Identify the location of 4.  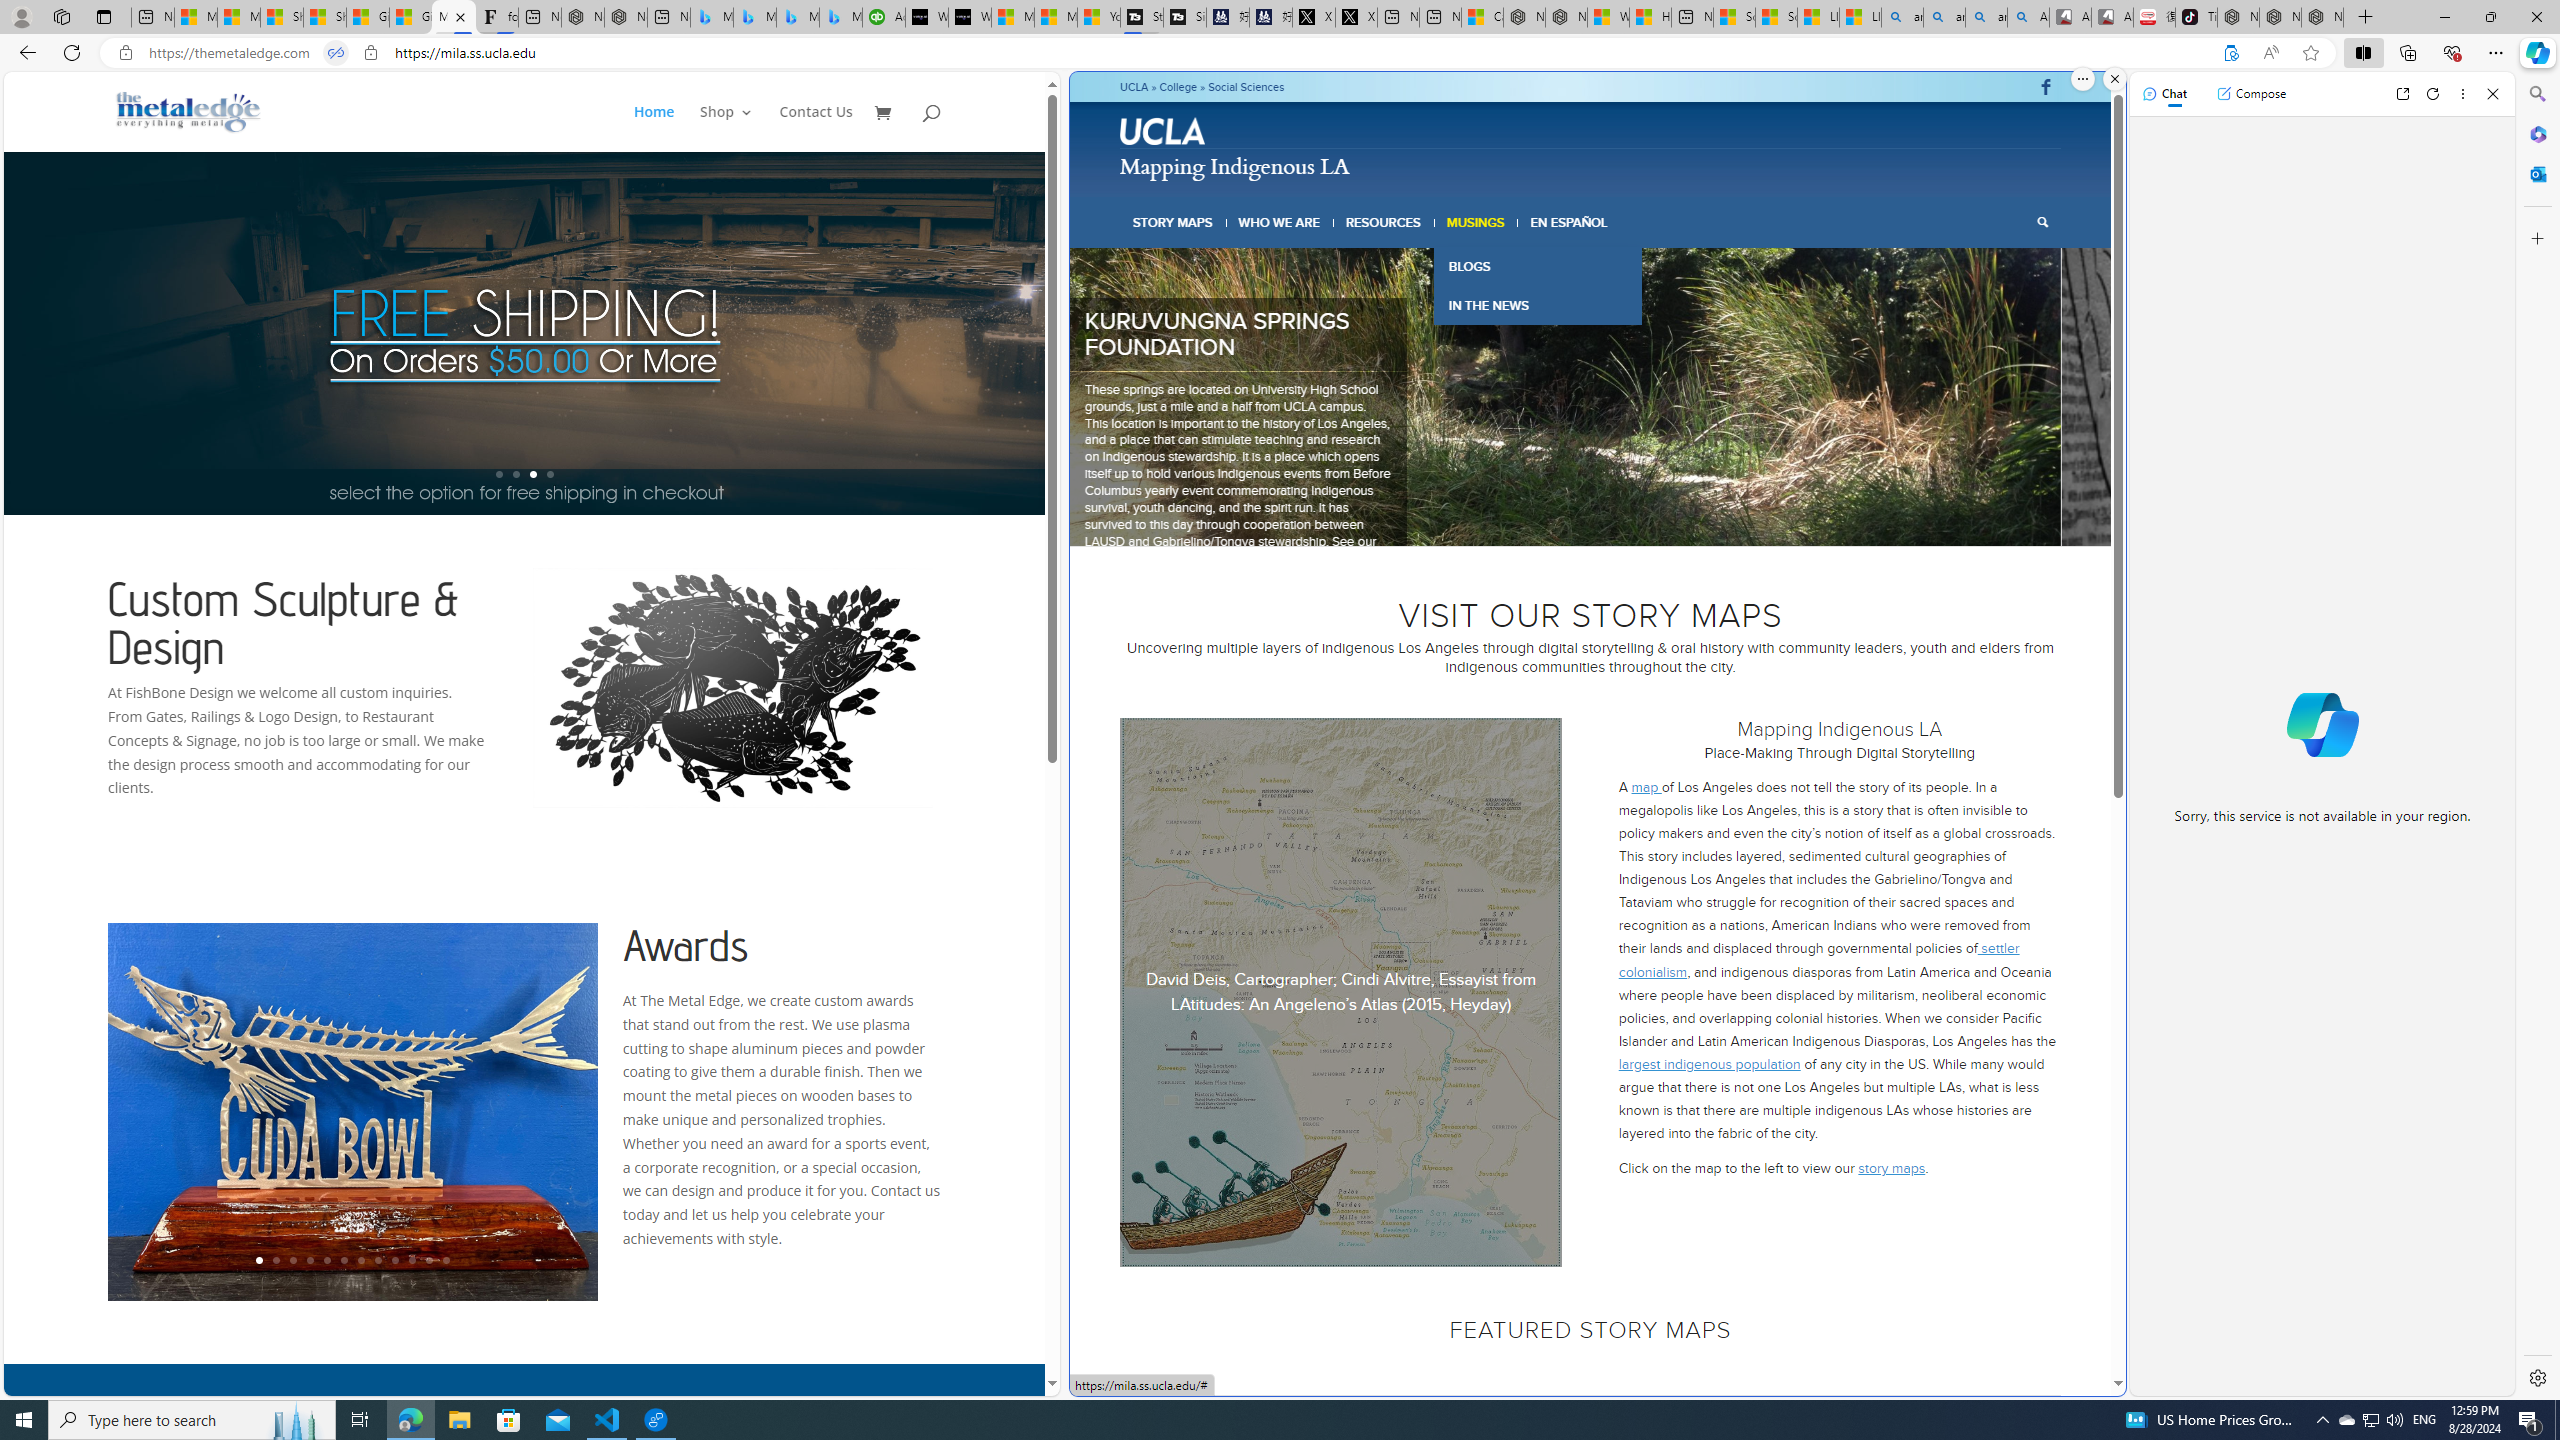
(1582, 521).